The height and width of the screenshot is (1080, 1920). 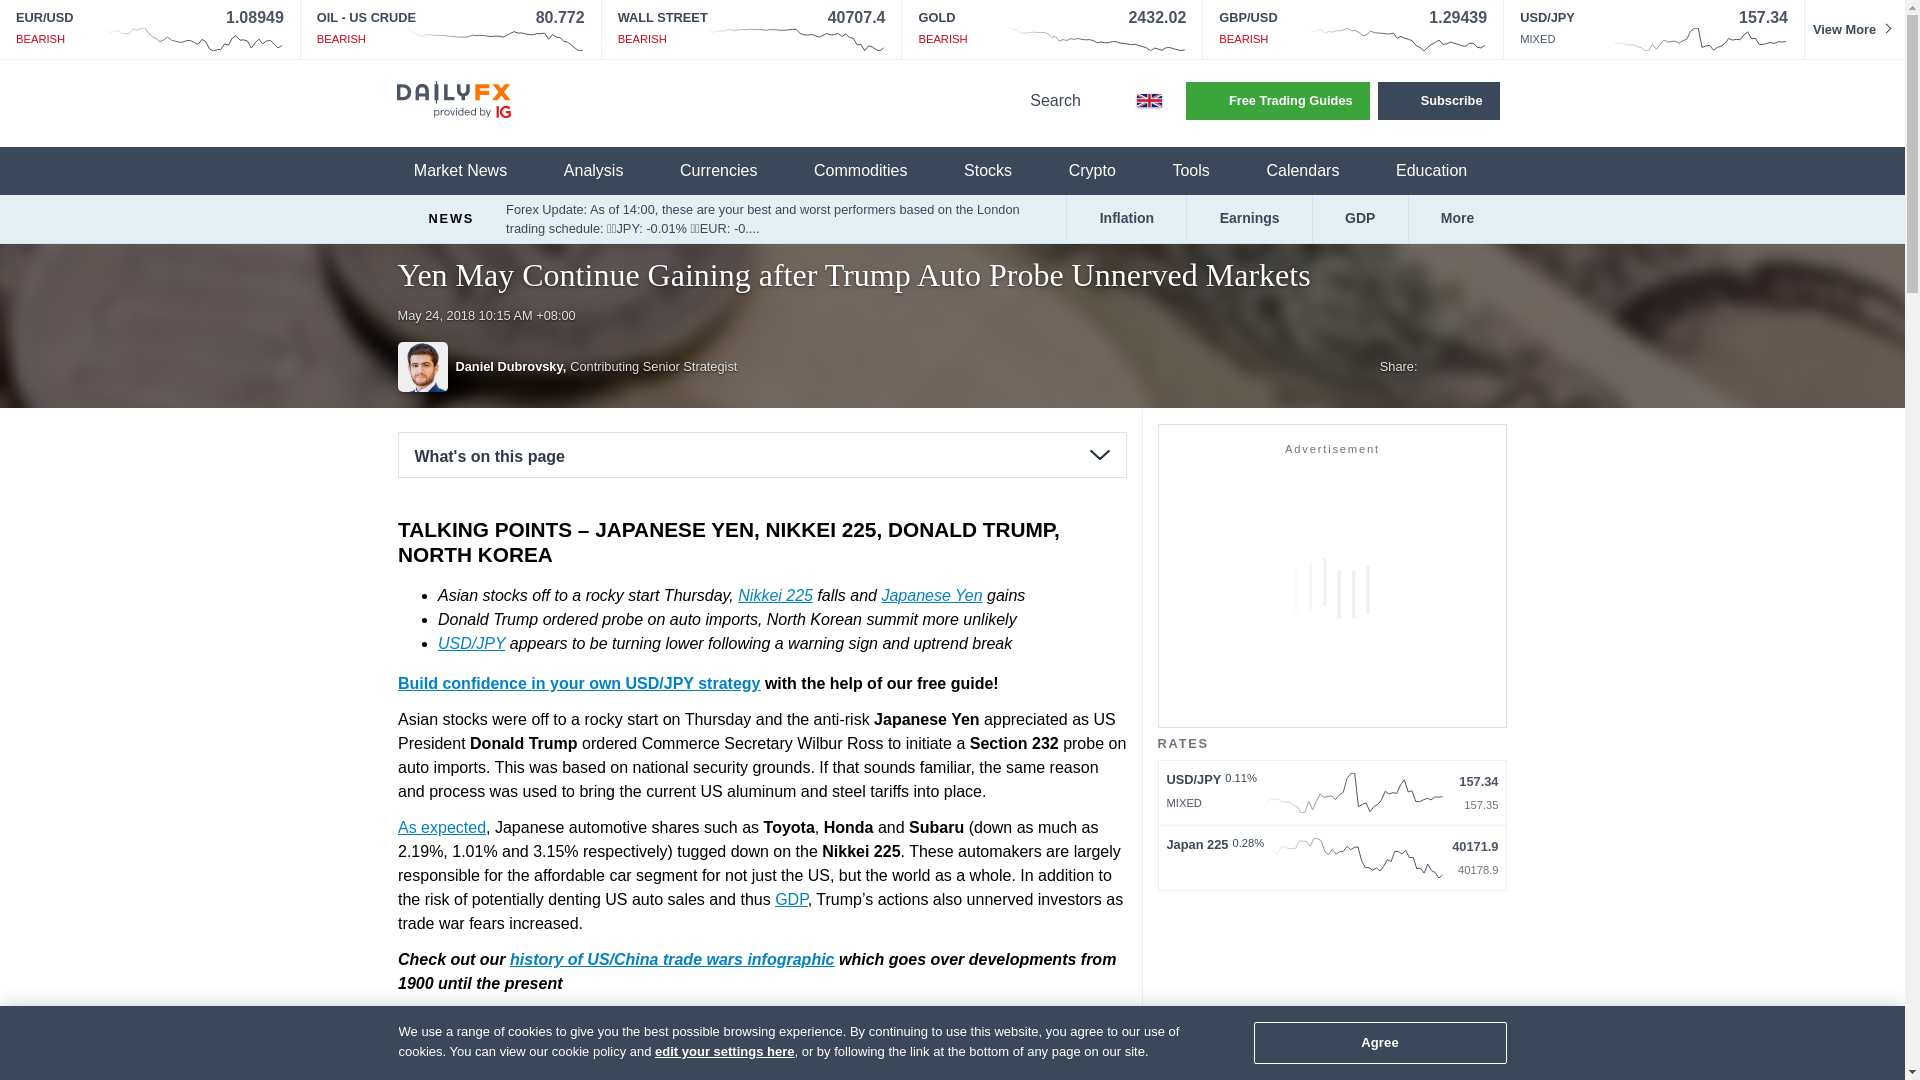 What do you see at coordinates (774, 594) in the screenshot?
I see `Nikkei 225` at bounding box center [774, 594].